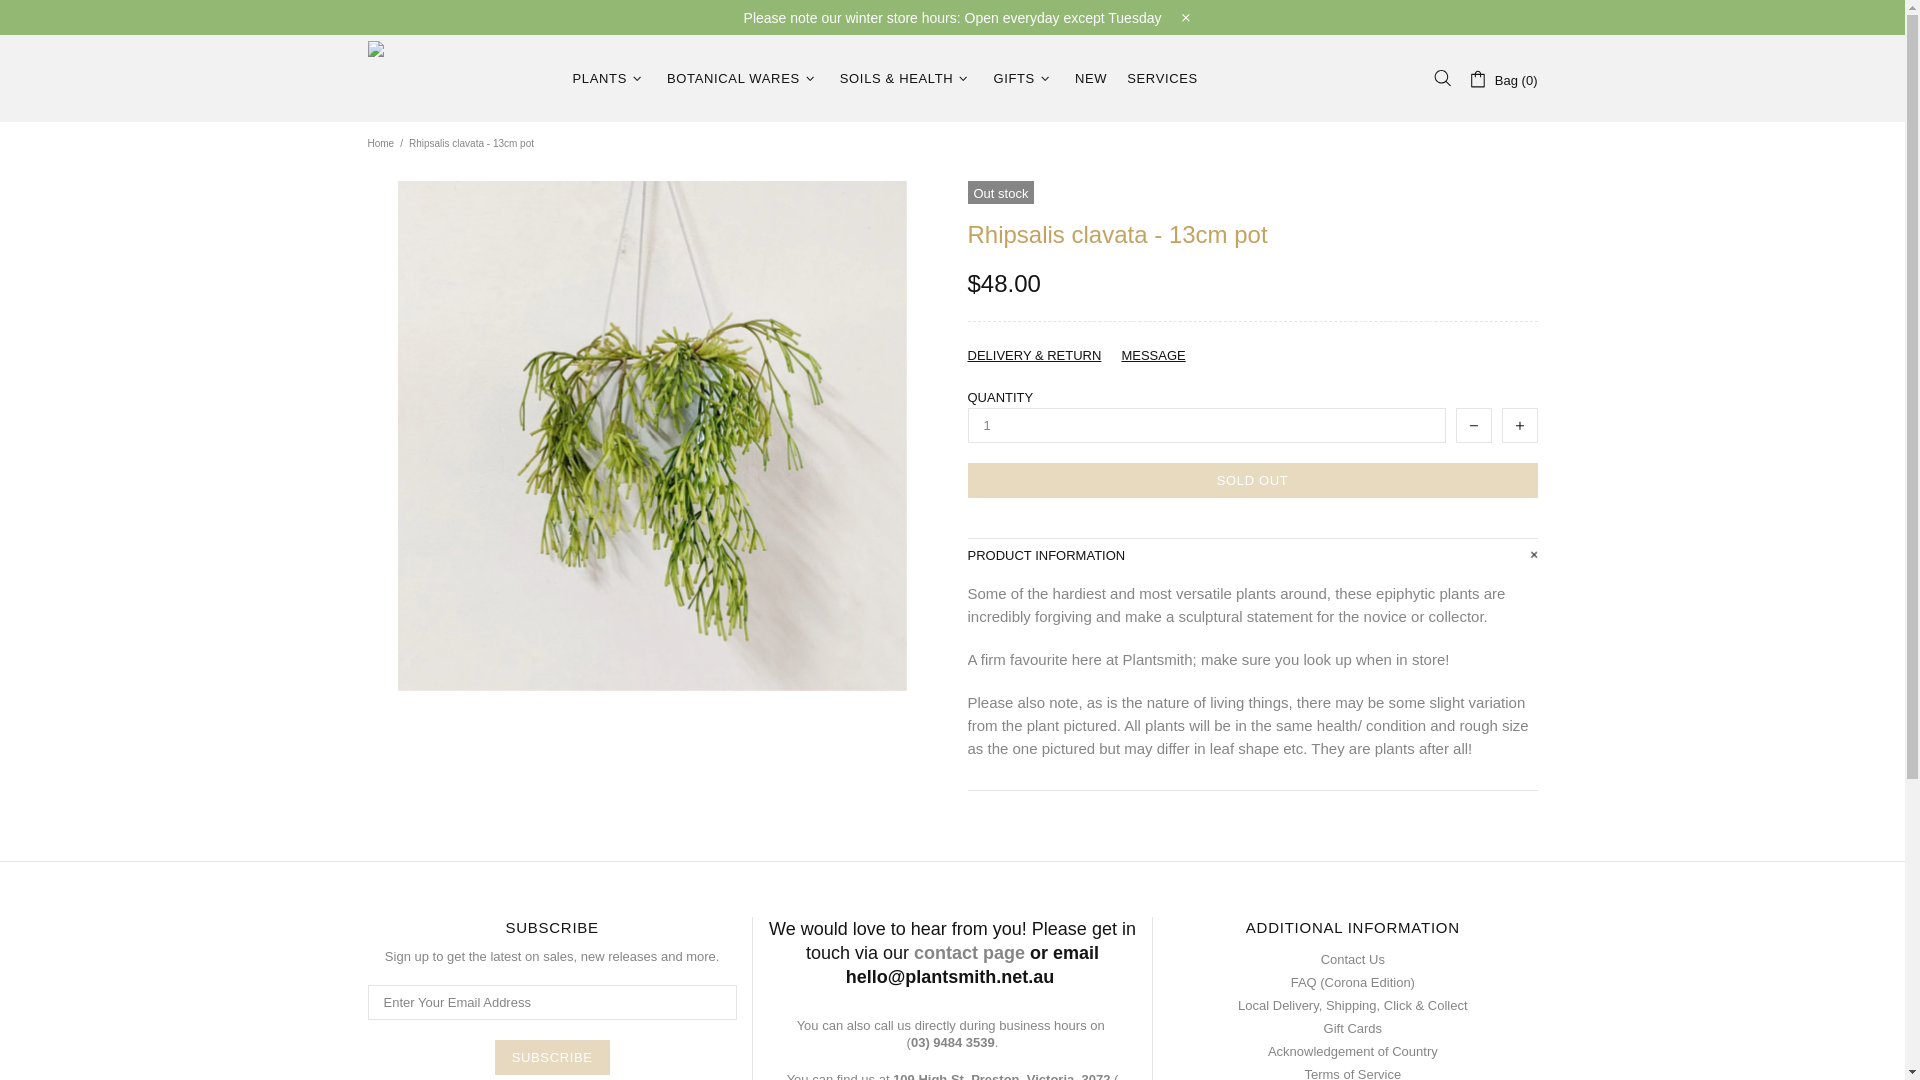  I want to click on Contact Plantsmith, so click(969, 952).